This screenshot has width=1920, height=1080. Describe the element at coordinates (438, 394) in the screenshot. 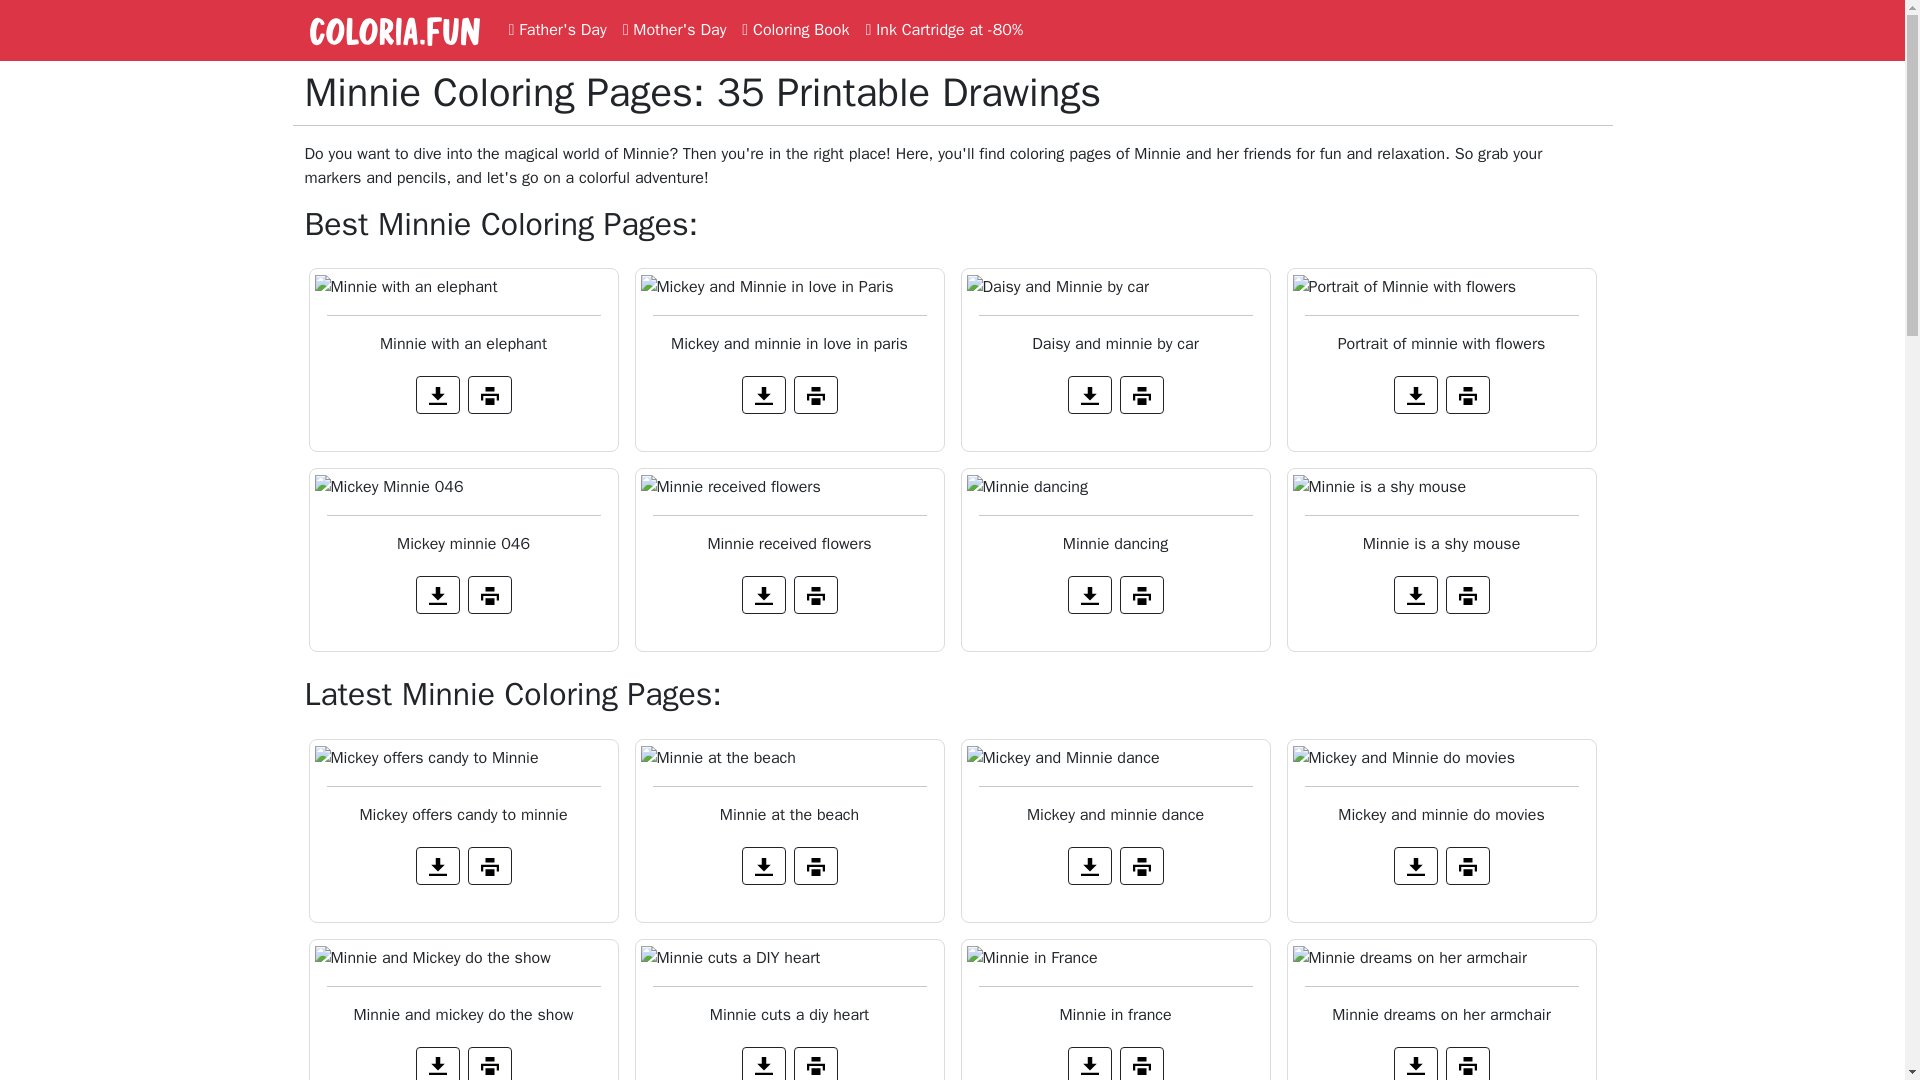

I see `Download the coloring page` at that location.